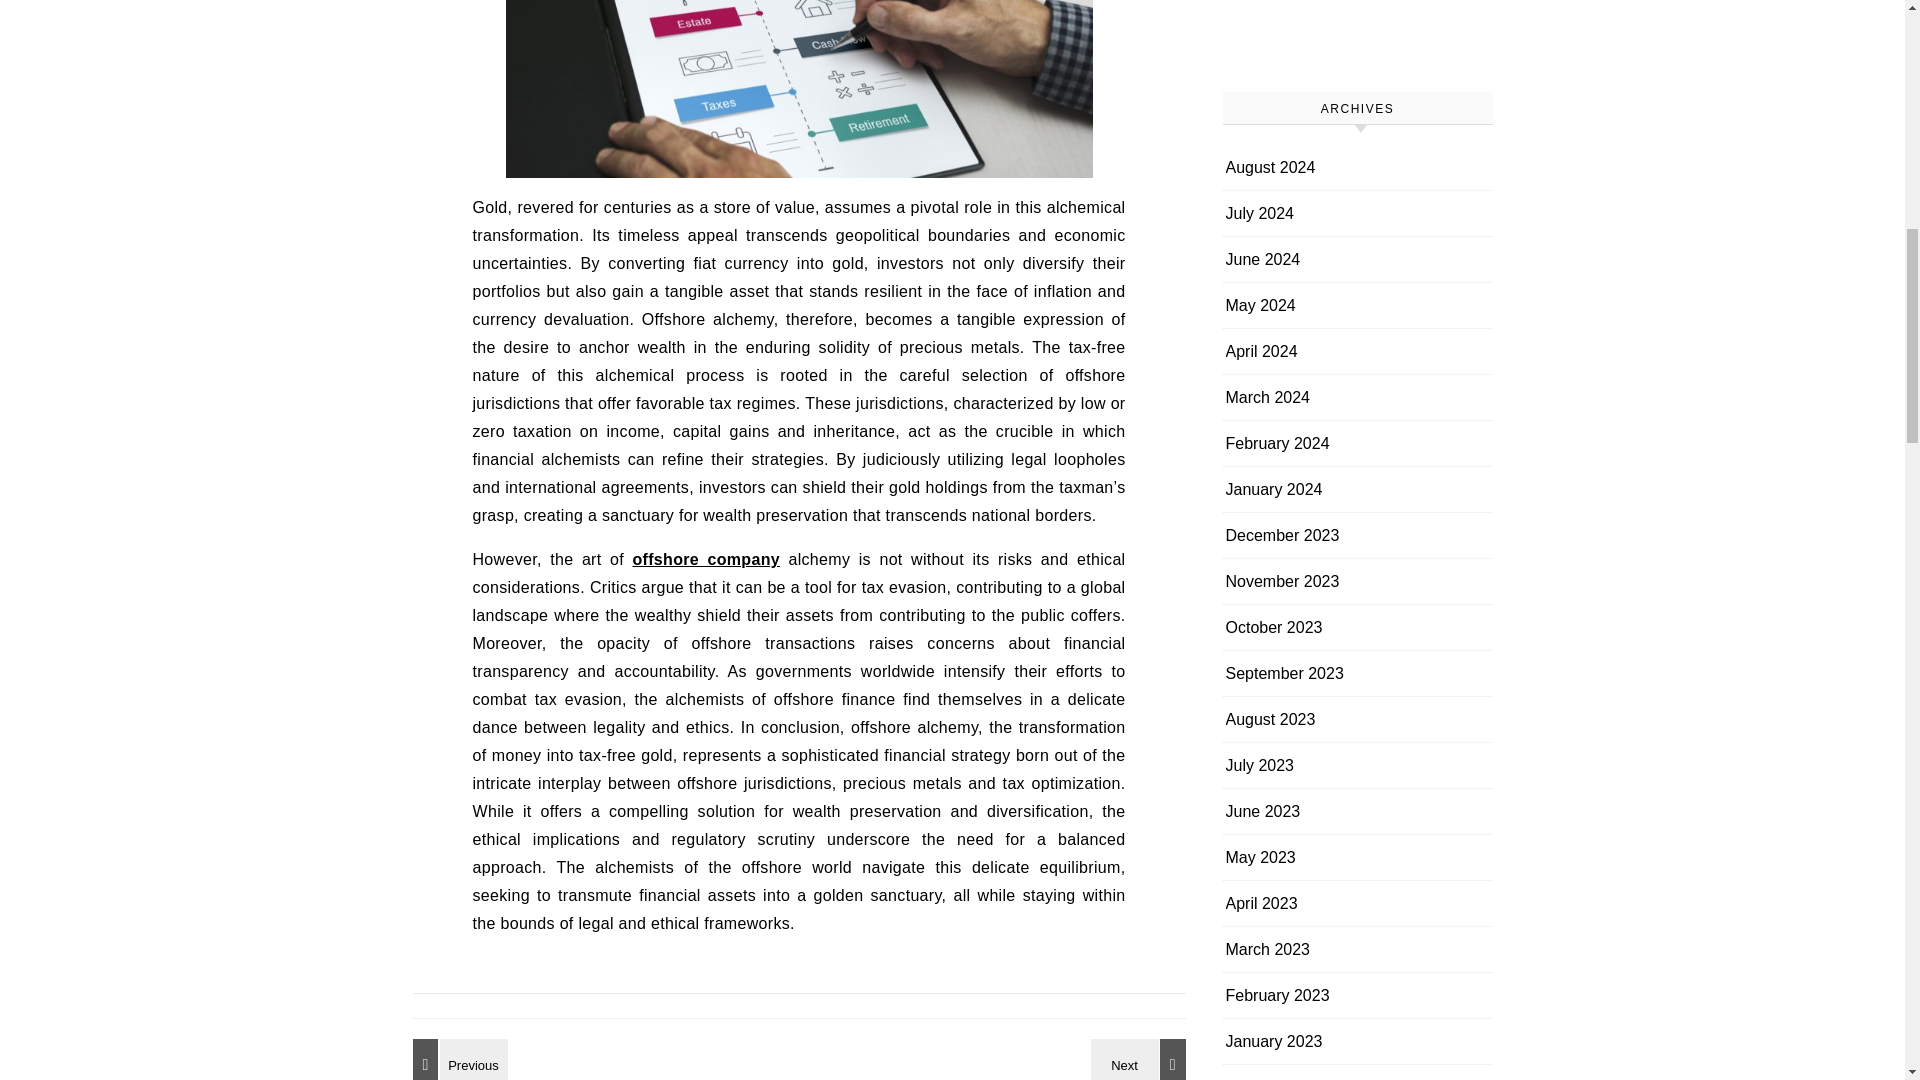 Image resolution: width=1920 pixels, height=1080 pixels. What do you see at coordinates (456, 1059) in the screenshot?
I see `Fundamentals Of Digital Individual VPN Web servers` at bounding box center [456, 1059].